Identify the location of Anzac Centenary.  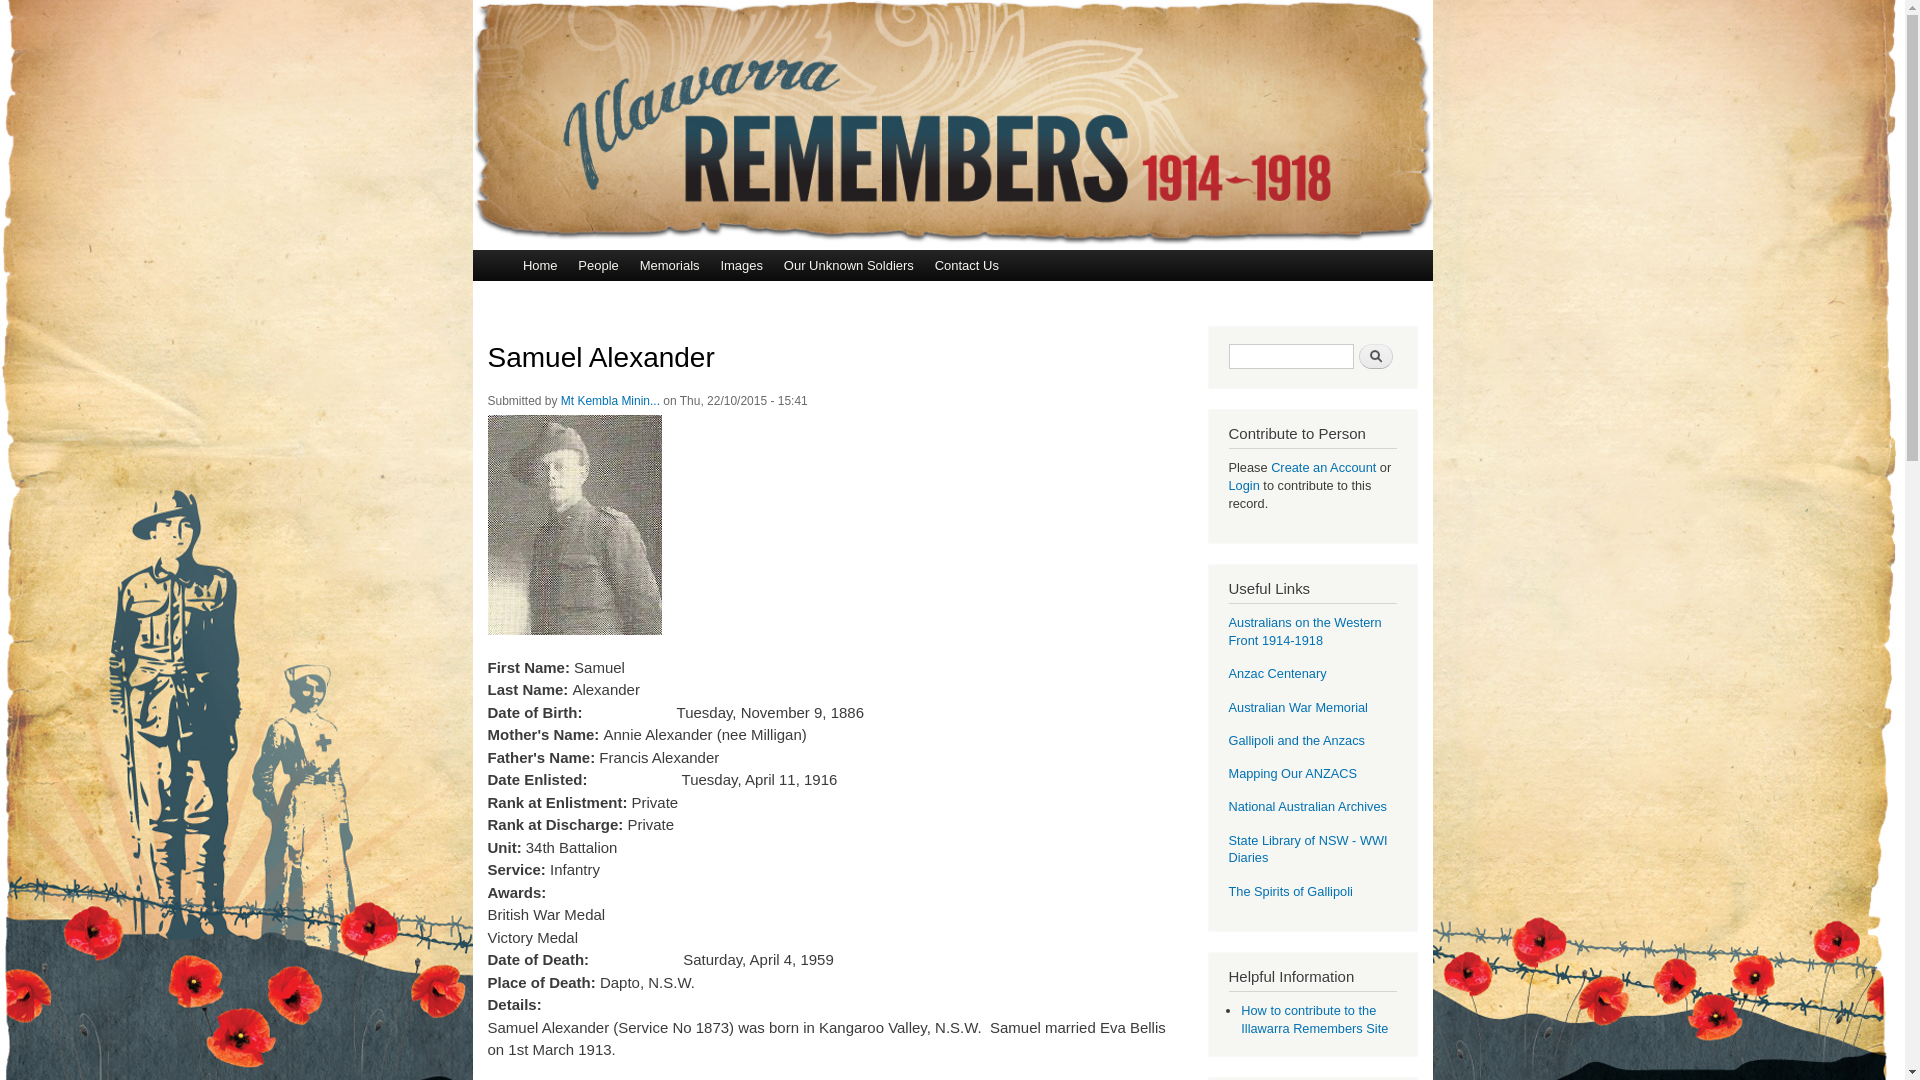
(1277, 674).